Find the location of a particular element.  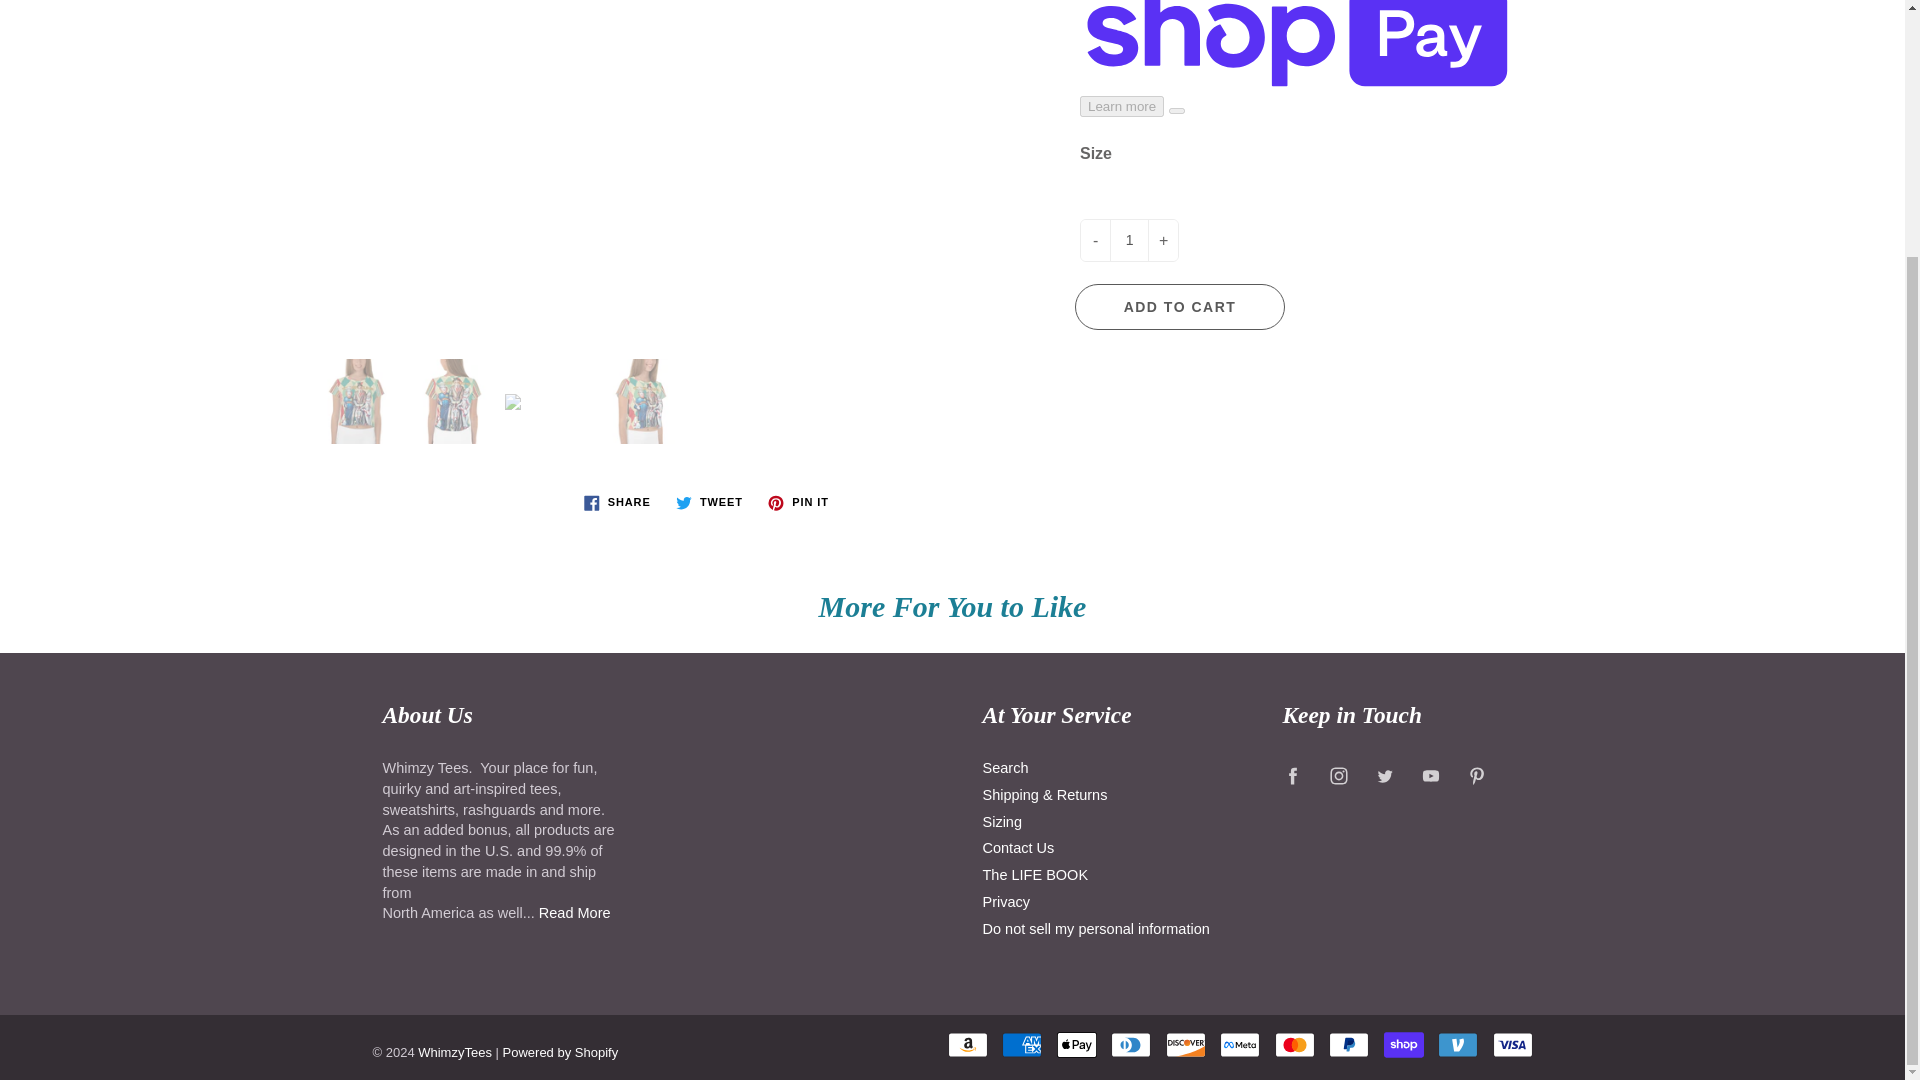

Diners Club is located at coordinates (1130, 1044).